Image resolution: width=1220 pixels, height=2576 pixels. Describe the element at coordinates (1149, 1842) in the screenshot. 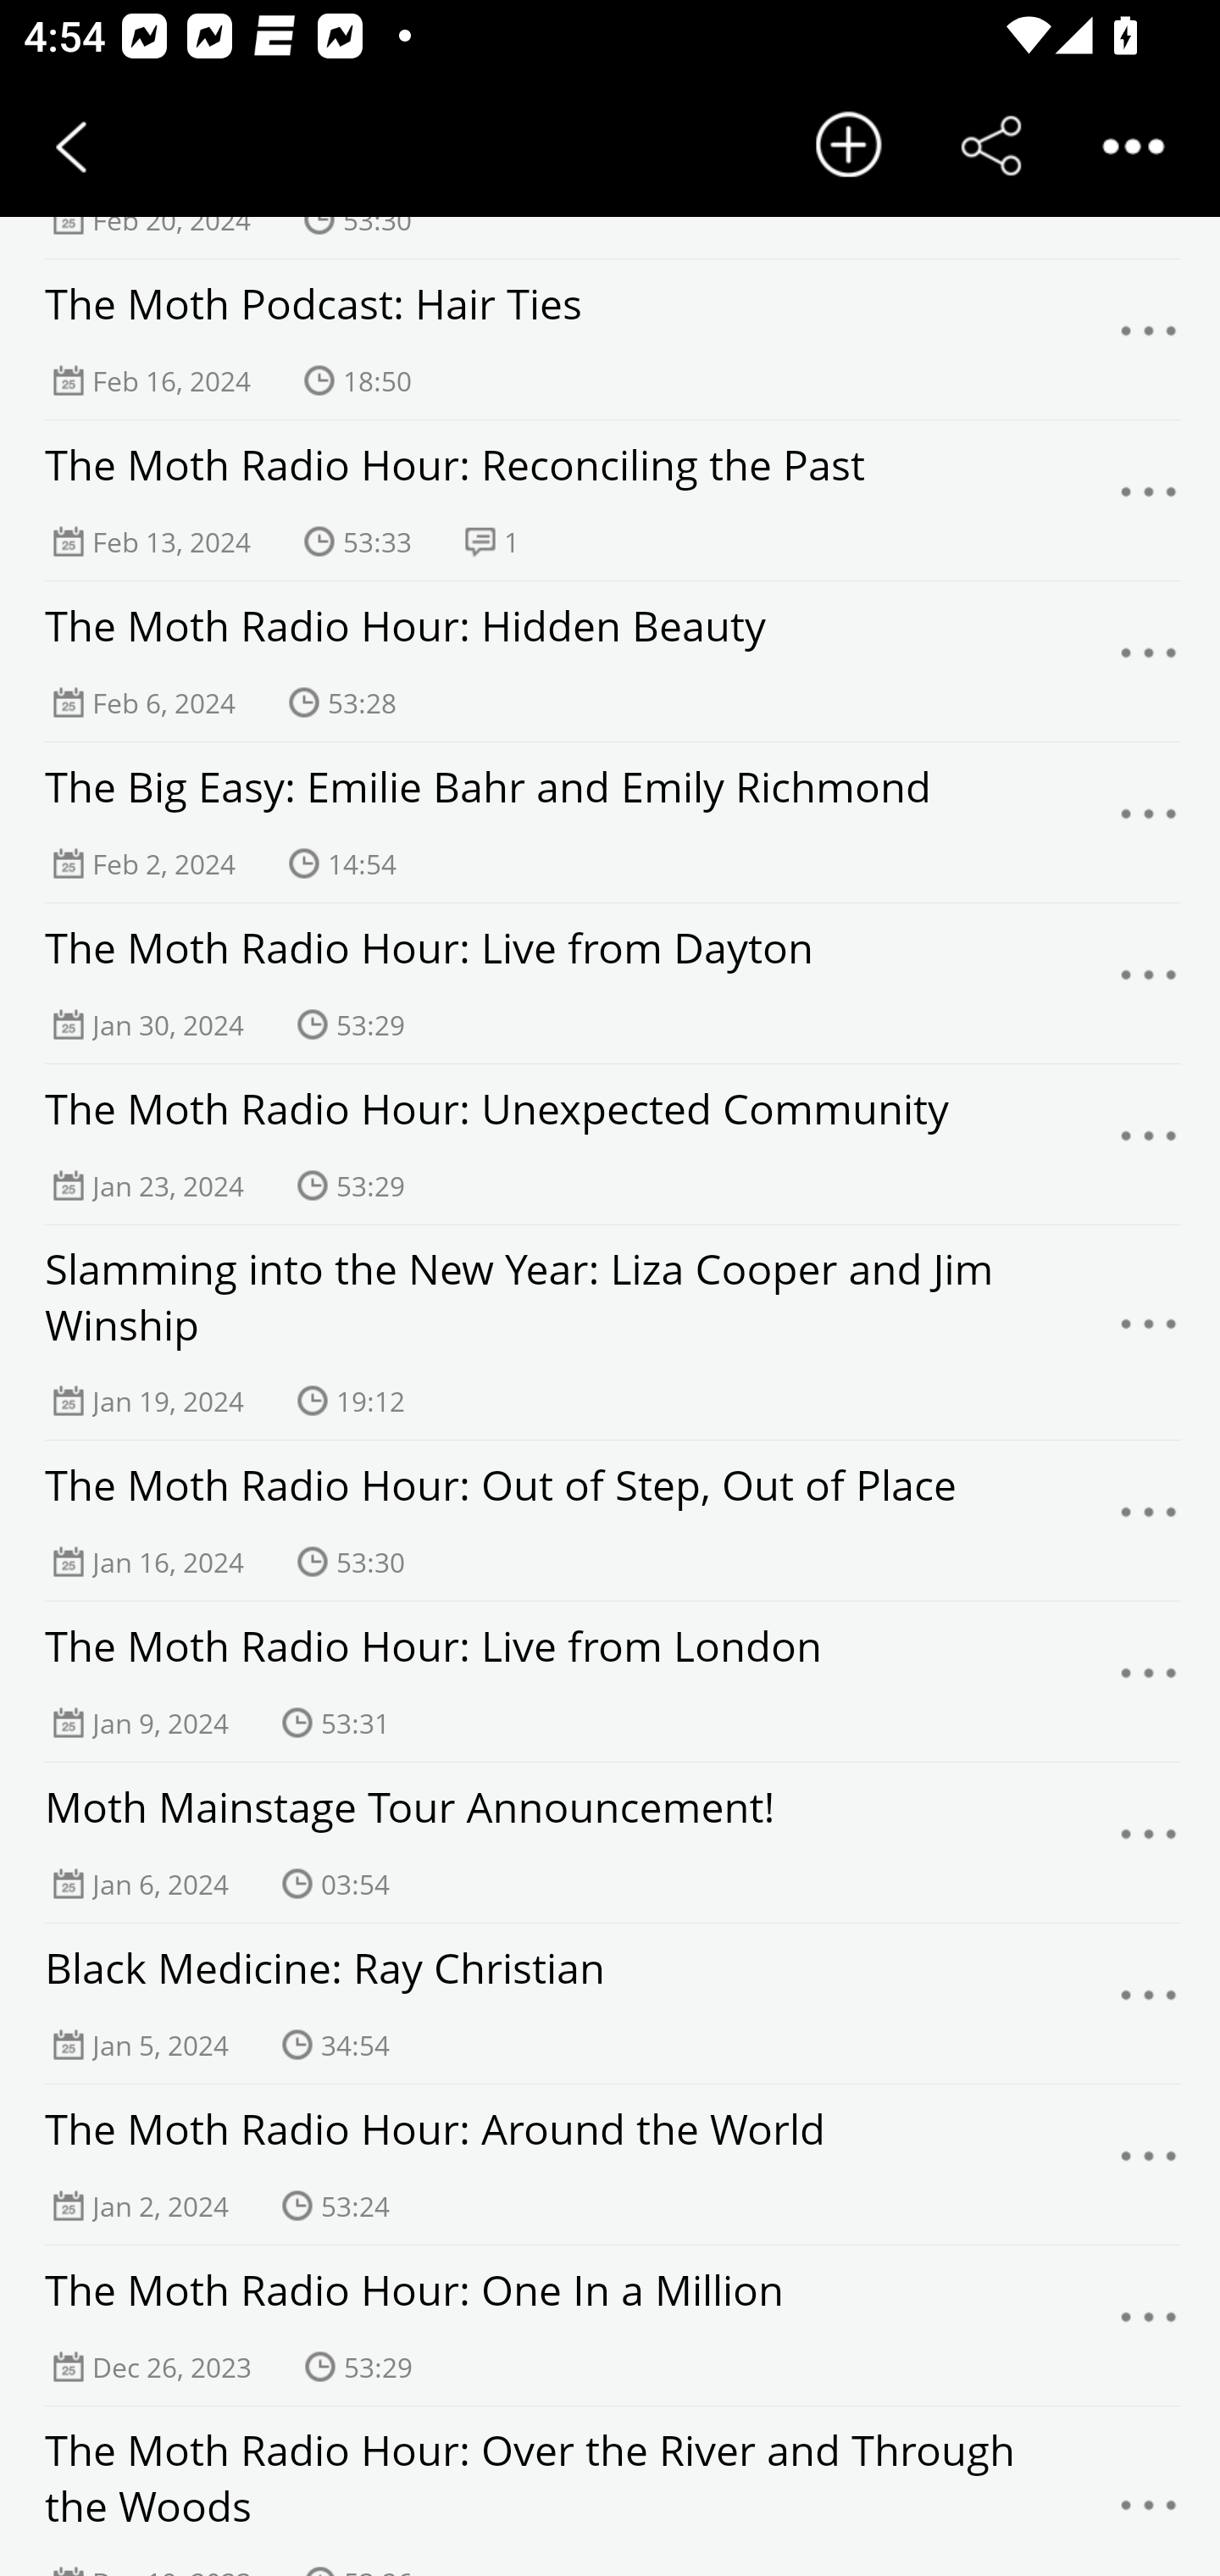

I see `Menu` at that location.